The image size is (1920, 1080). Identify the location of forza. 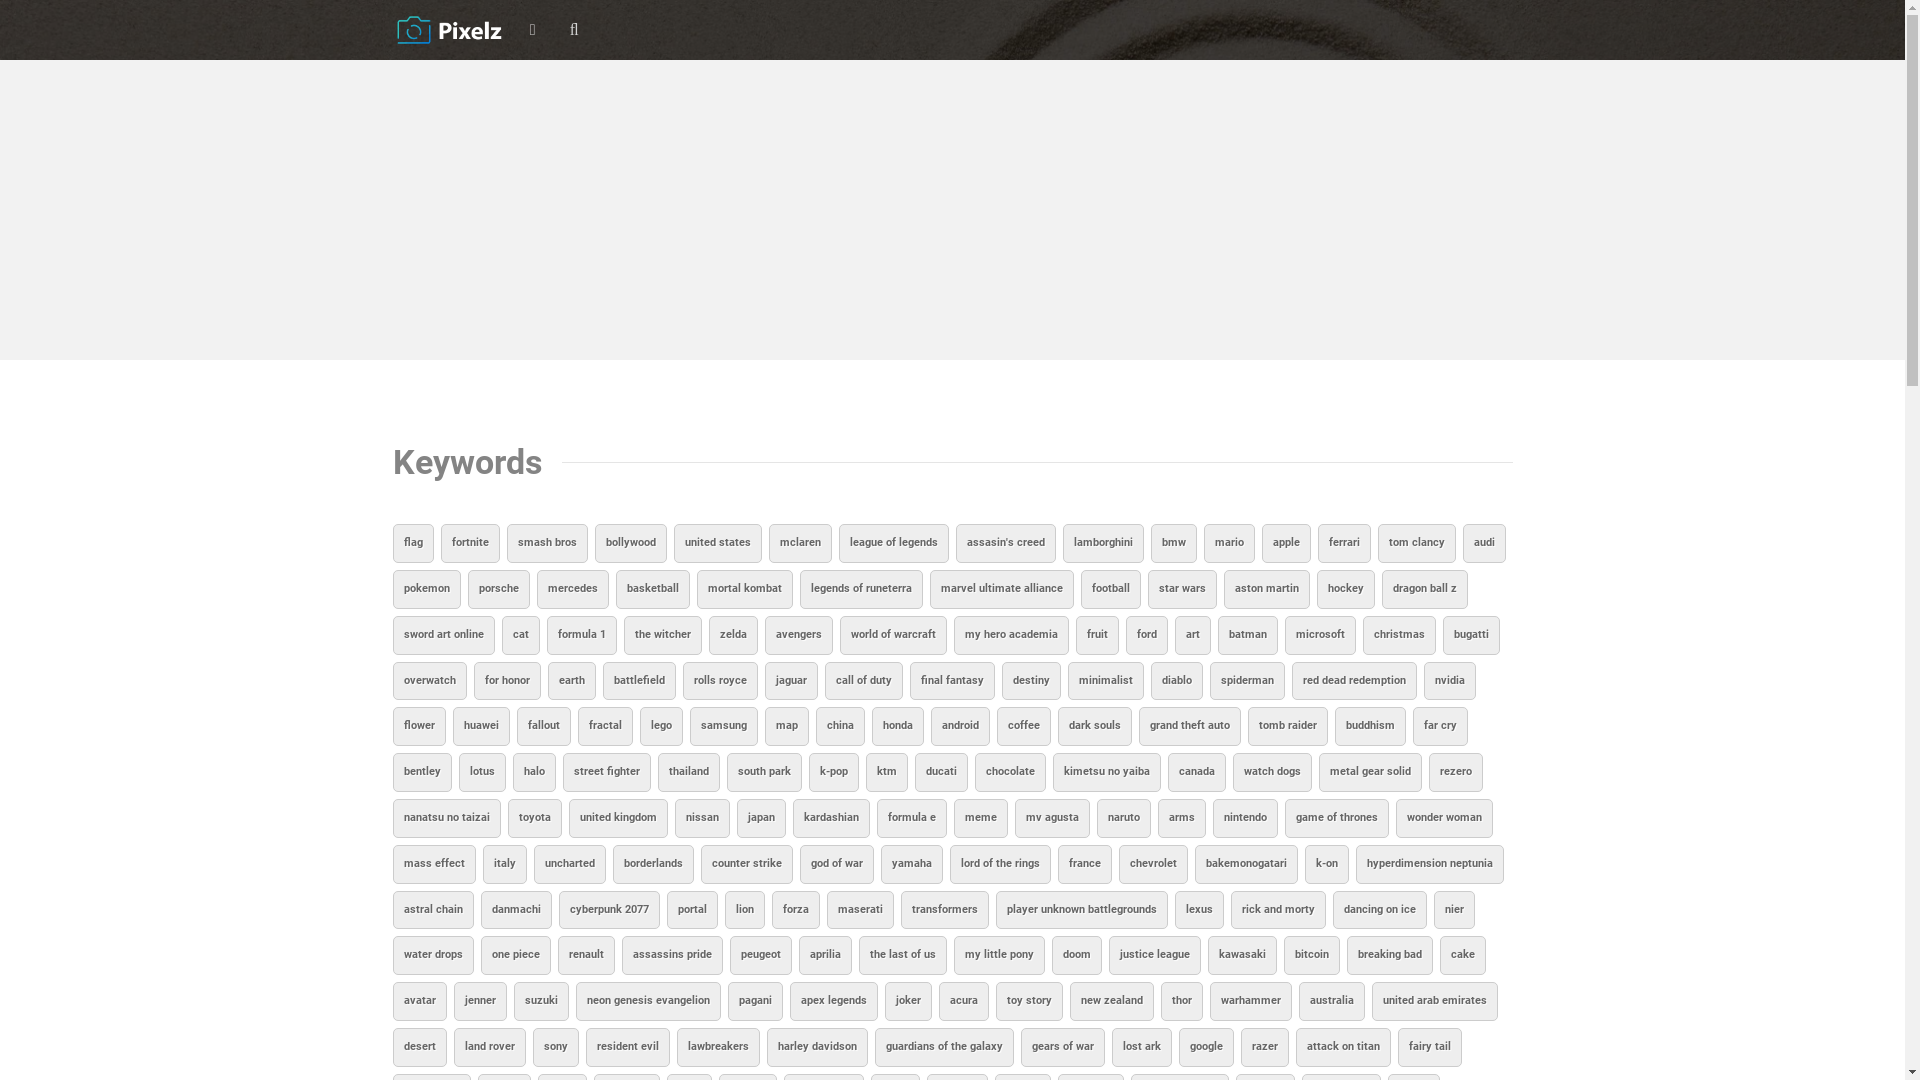
(796, 910).